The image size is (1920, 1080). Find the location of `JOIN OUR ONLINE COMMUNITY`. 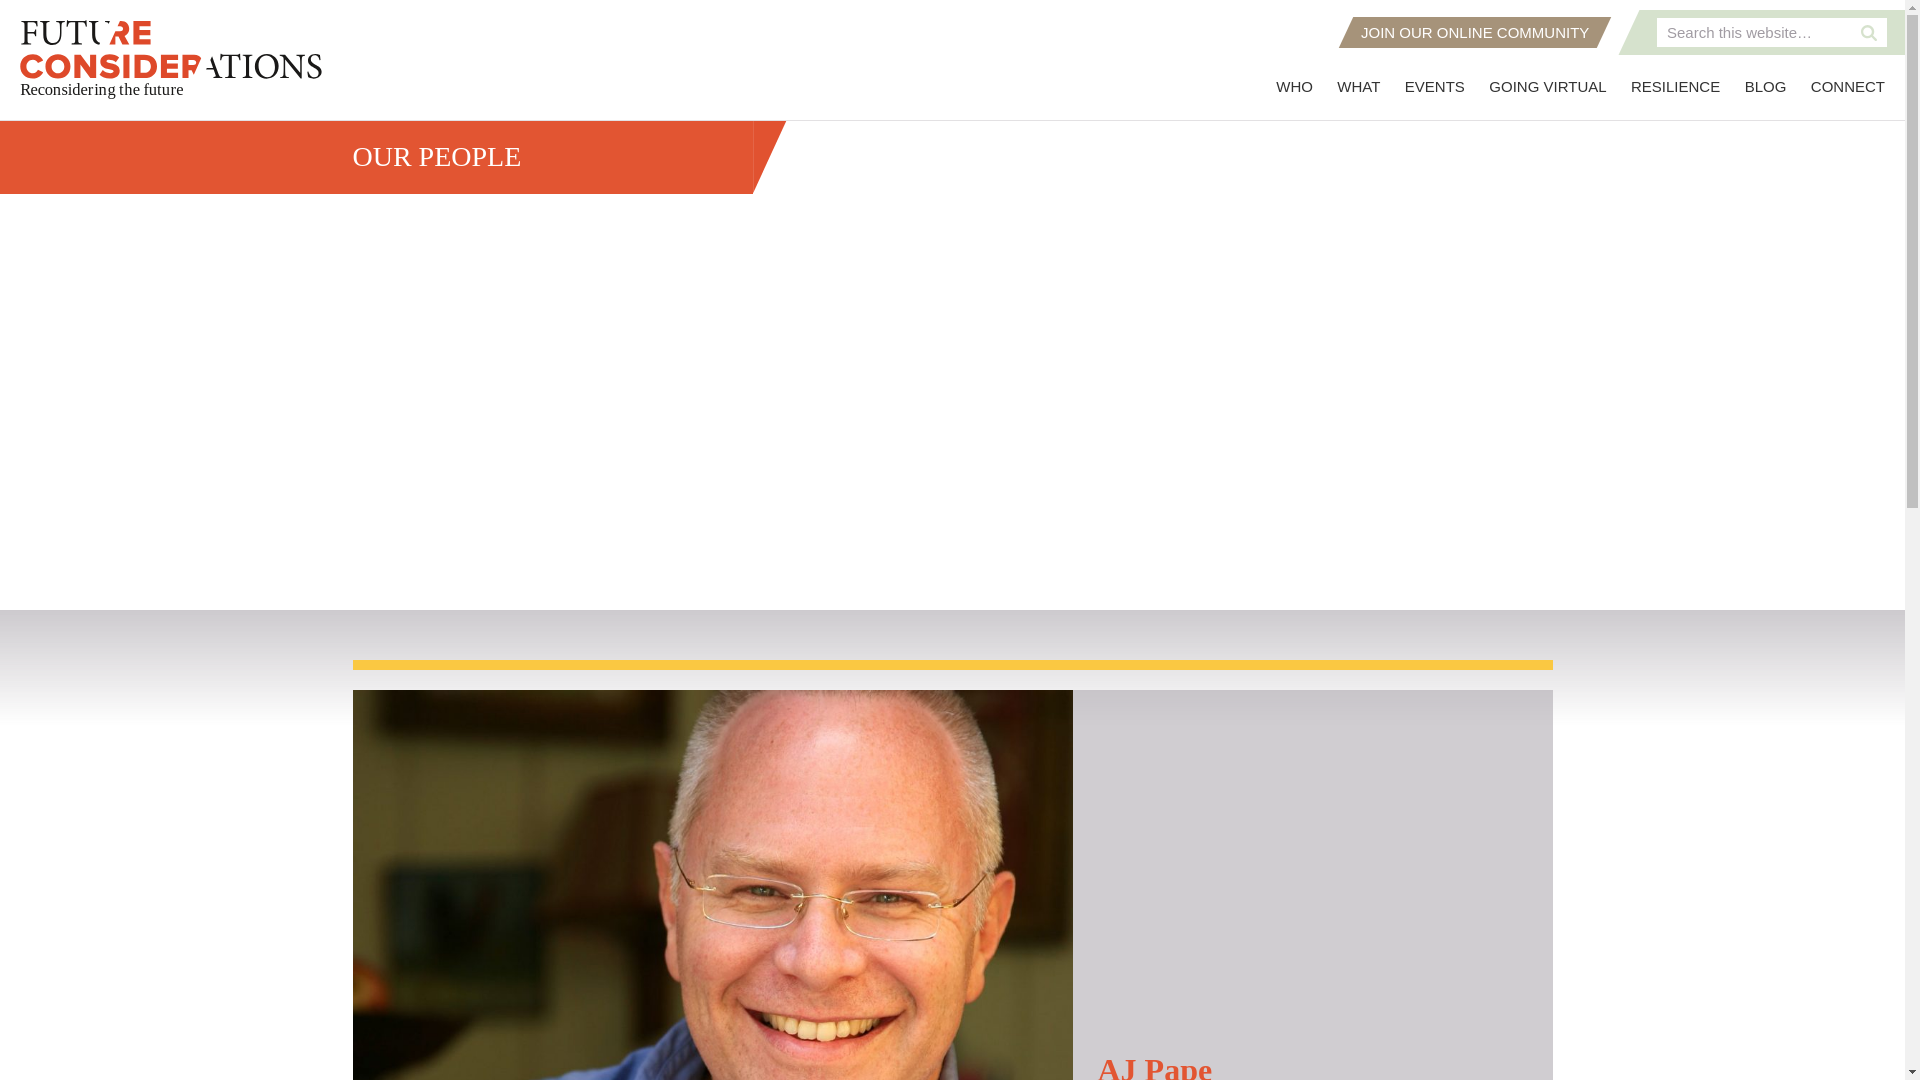

JOIN OUR ONLINE COMMUNITY is located at coordinates (1474, 32).